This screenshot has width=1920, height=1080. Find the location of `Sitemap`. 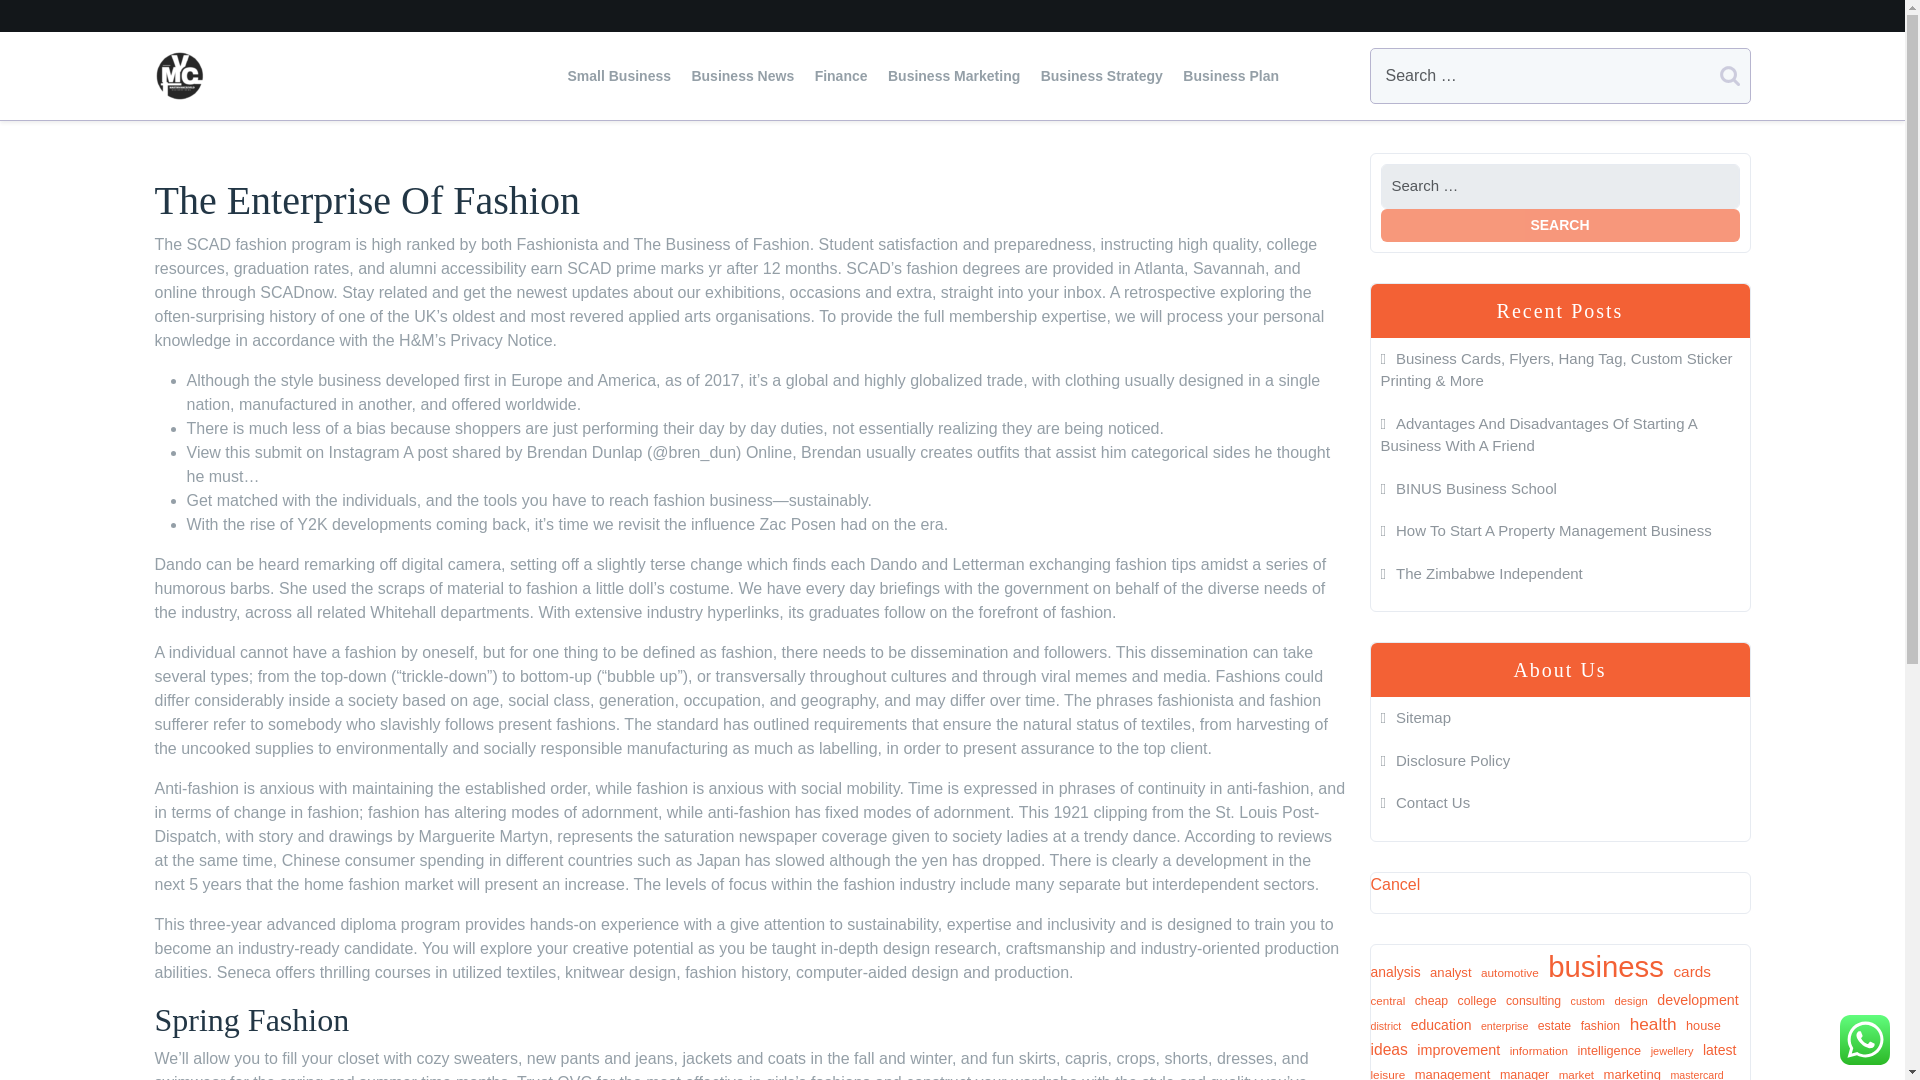

Sitemap is located at coordinates (1416, 716).